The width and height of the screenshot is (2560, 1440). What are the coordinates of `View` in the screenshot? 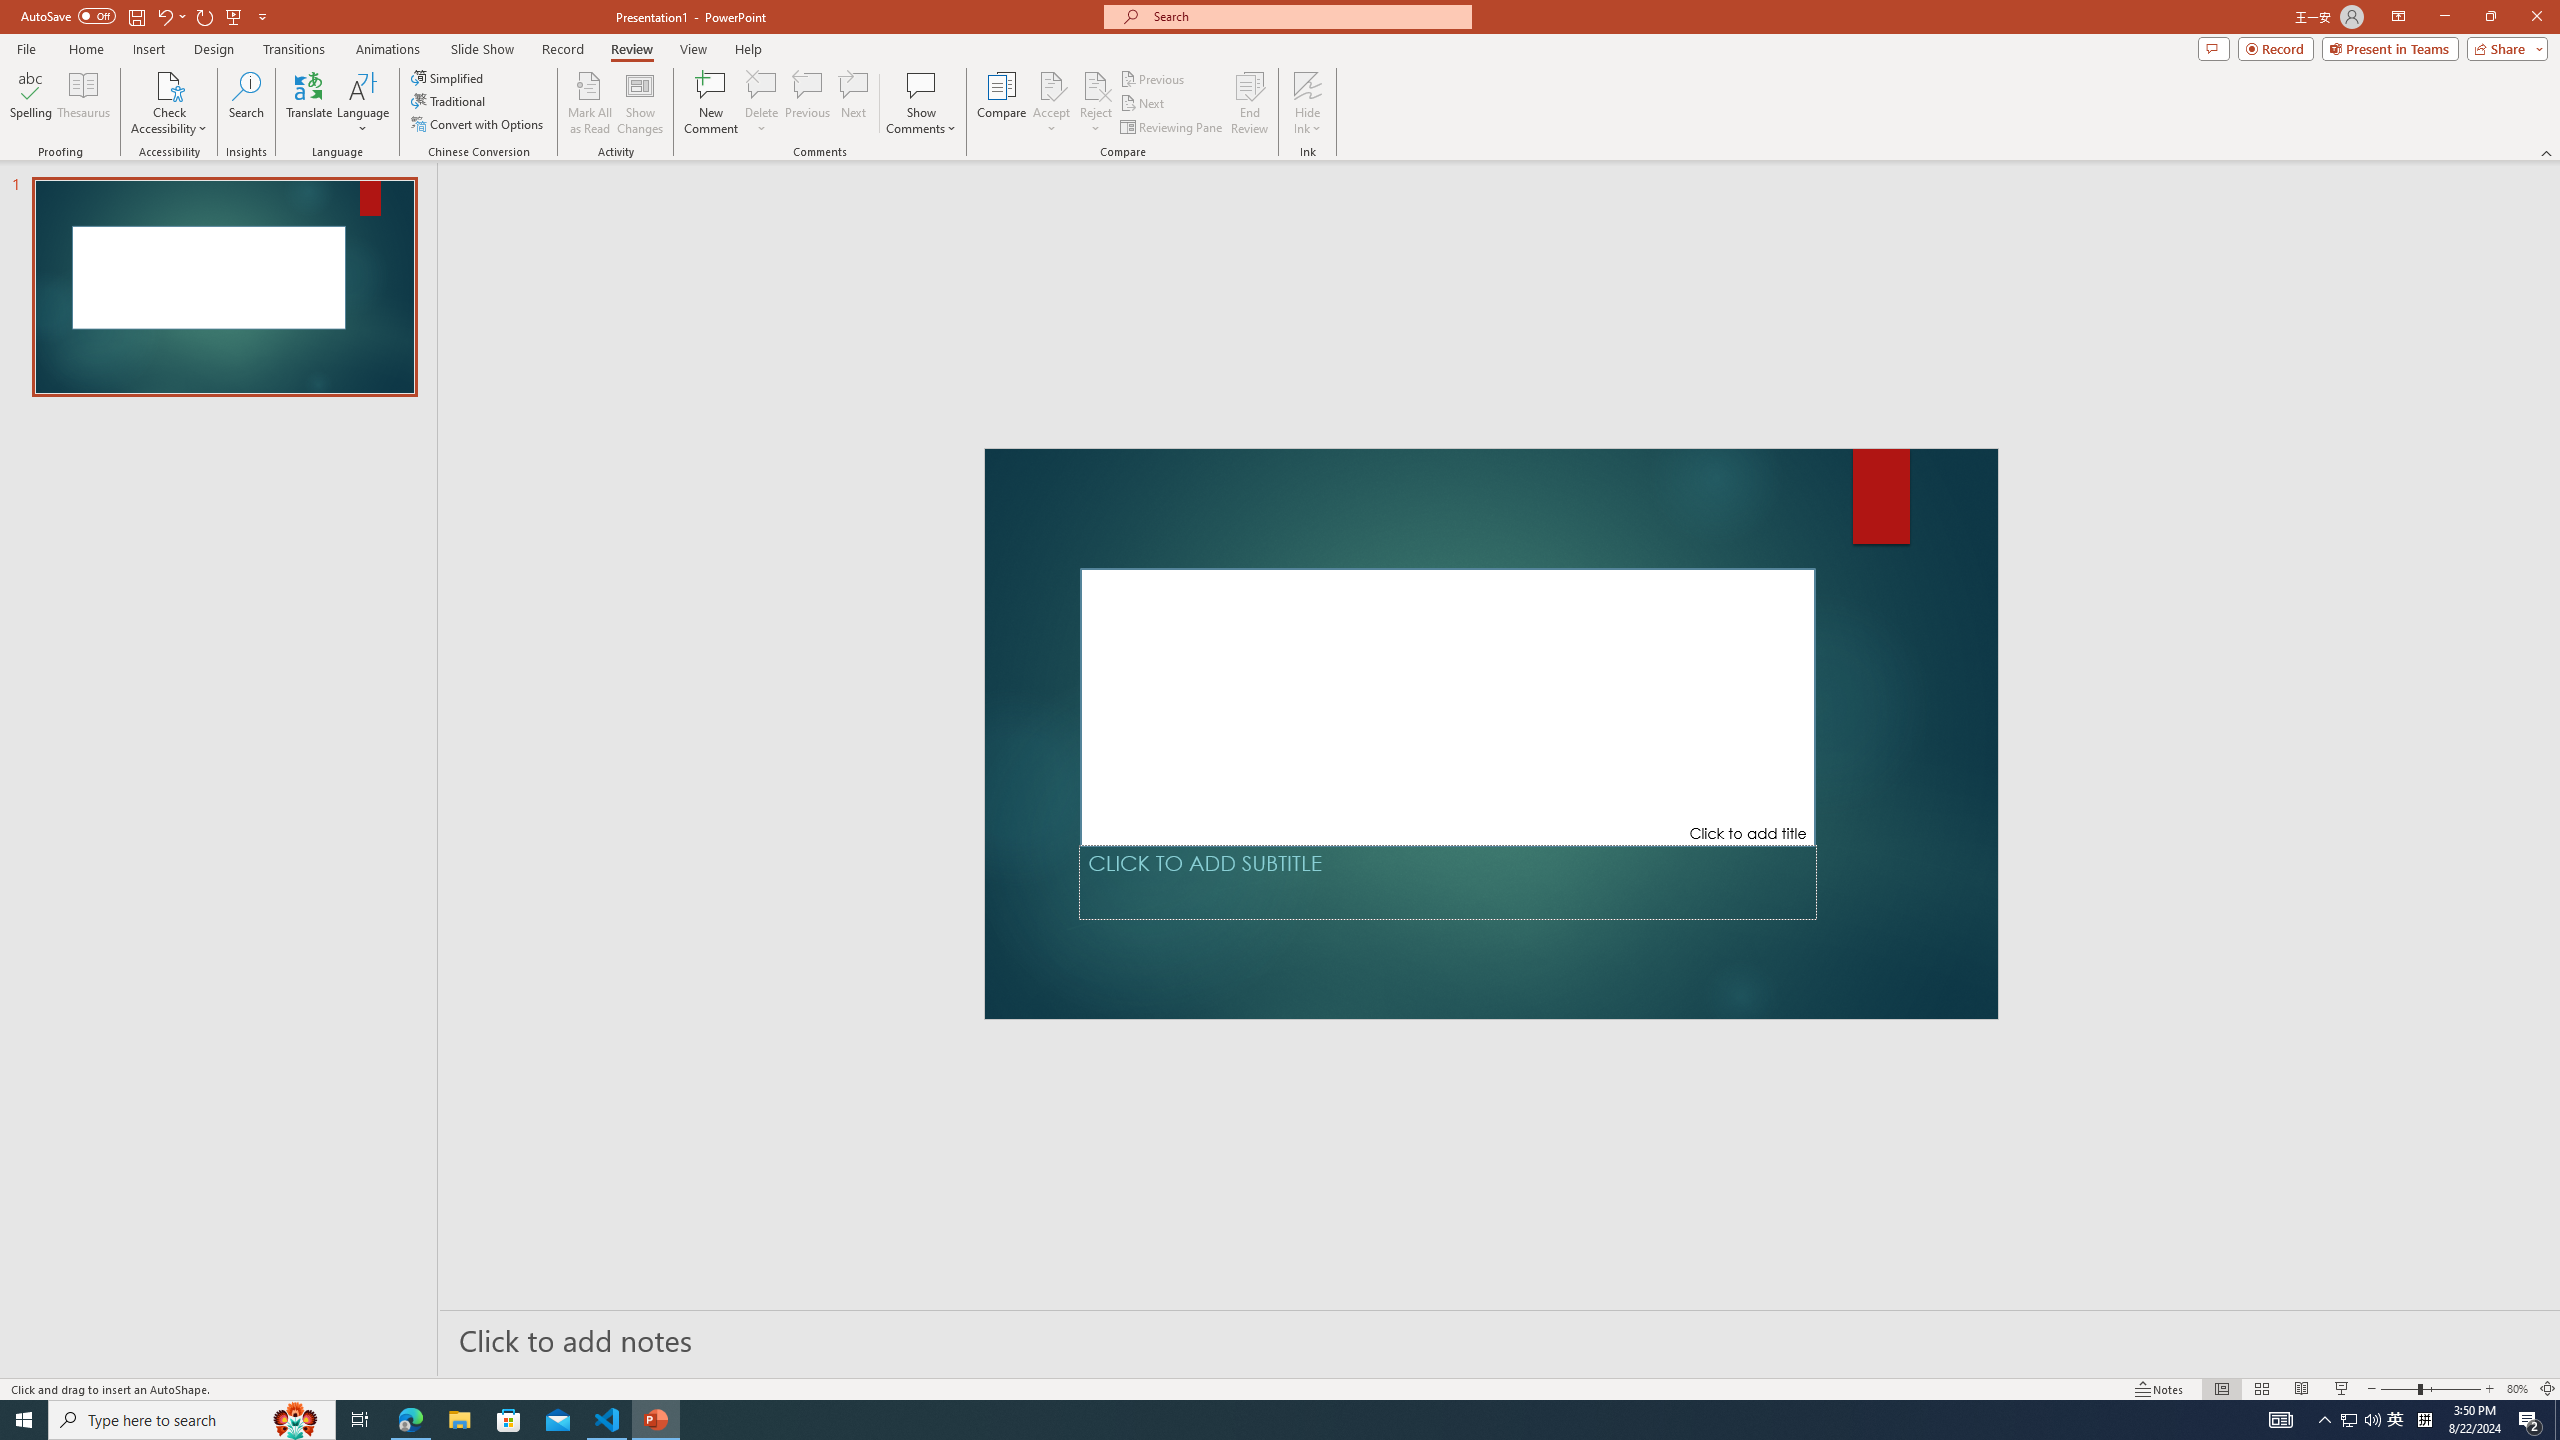 It's located at (694, 49).